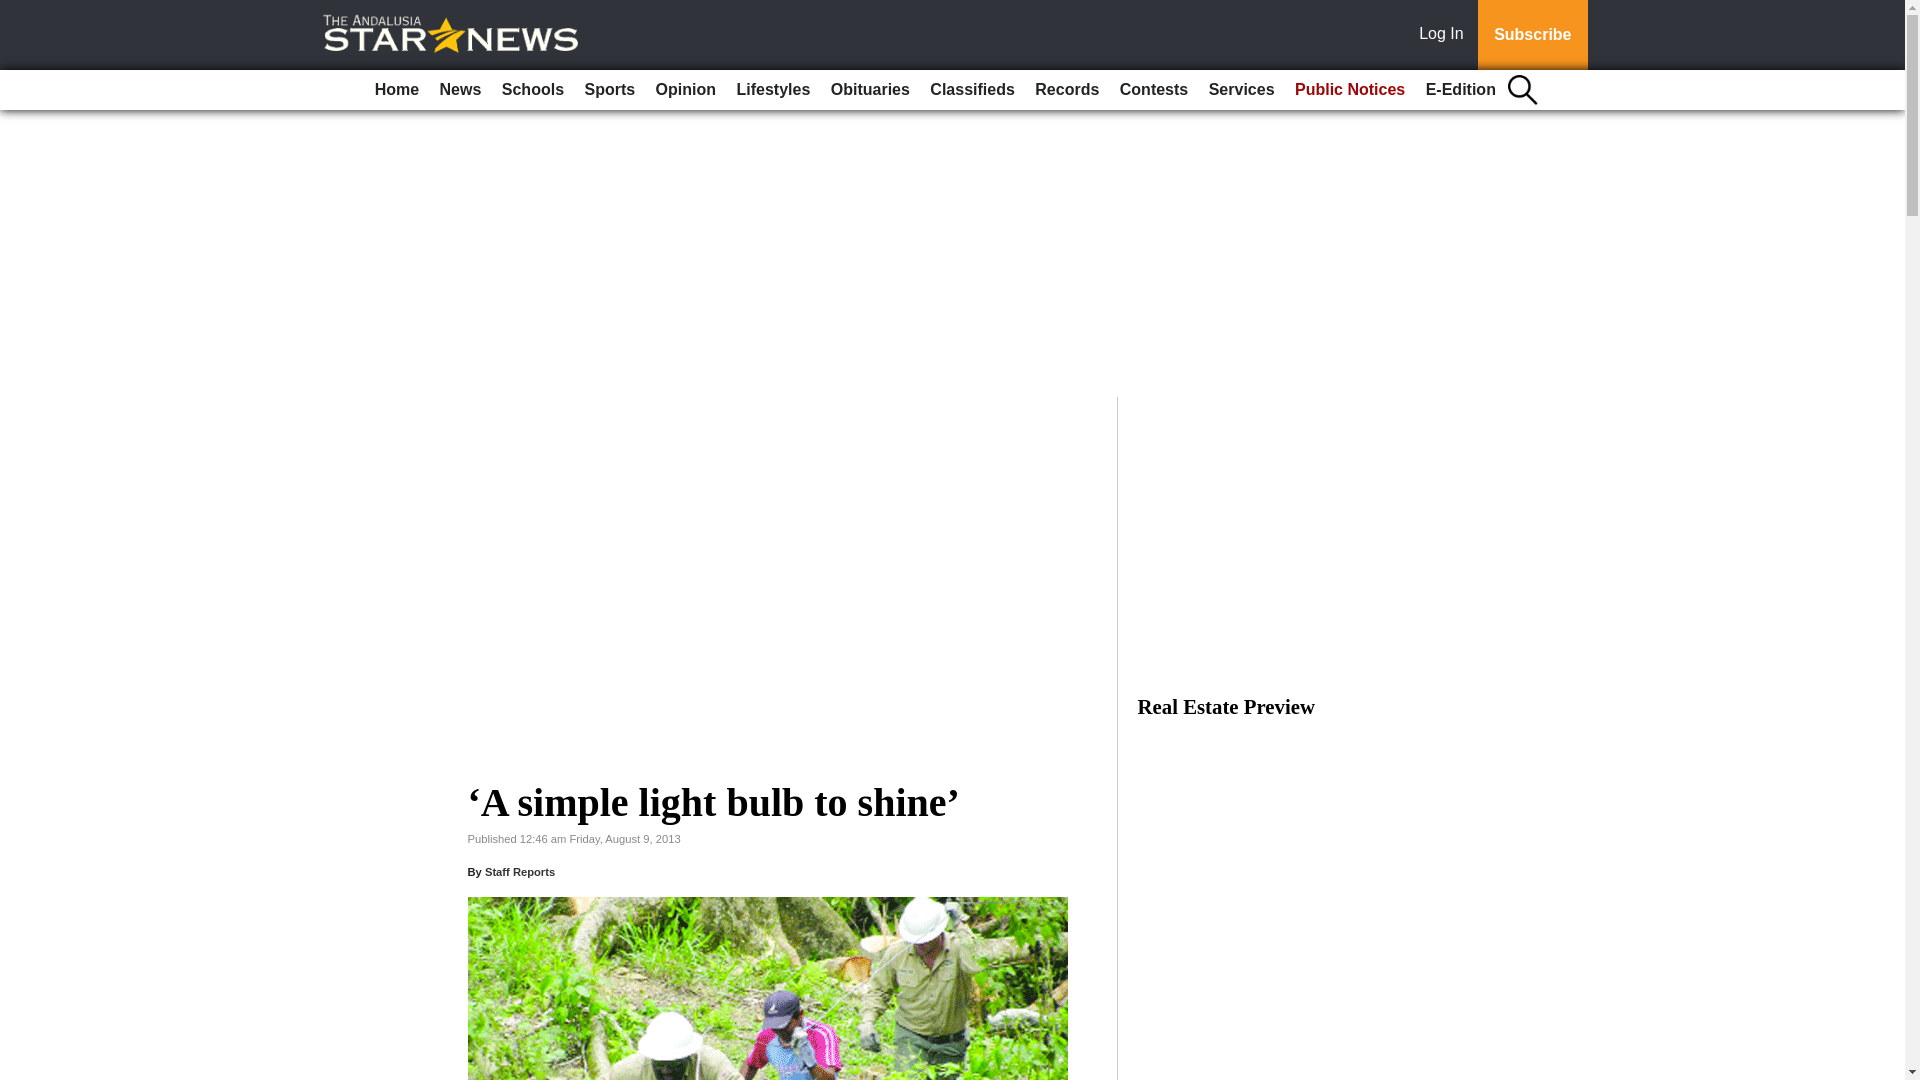 The height and width of the screenshot is (1080, 1920). Describe the element at coordinates (1350, 90) in the screenshot. I see `Public Notices` at that location.